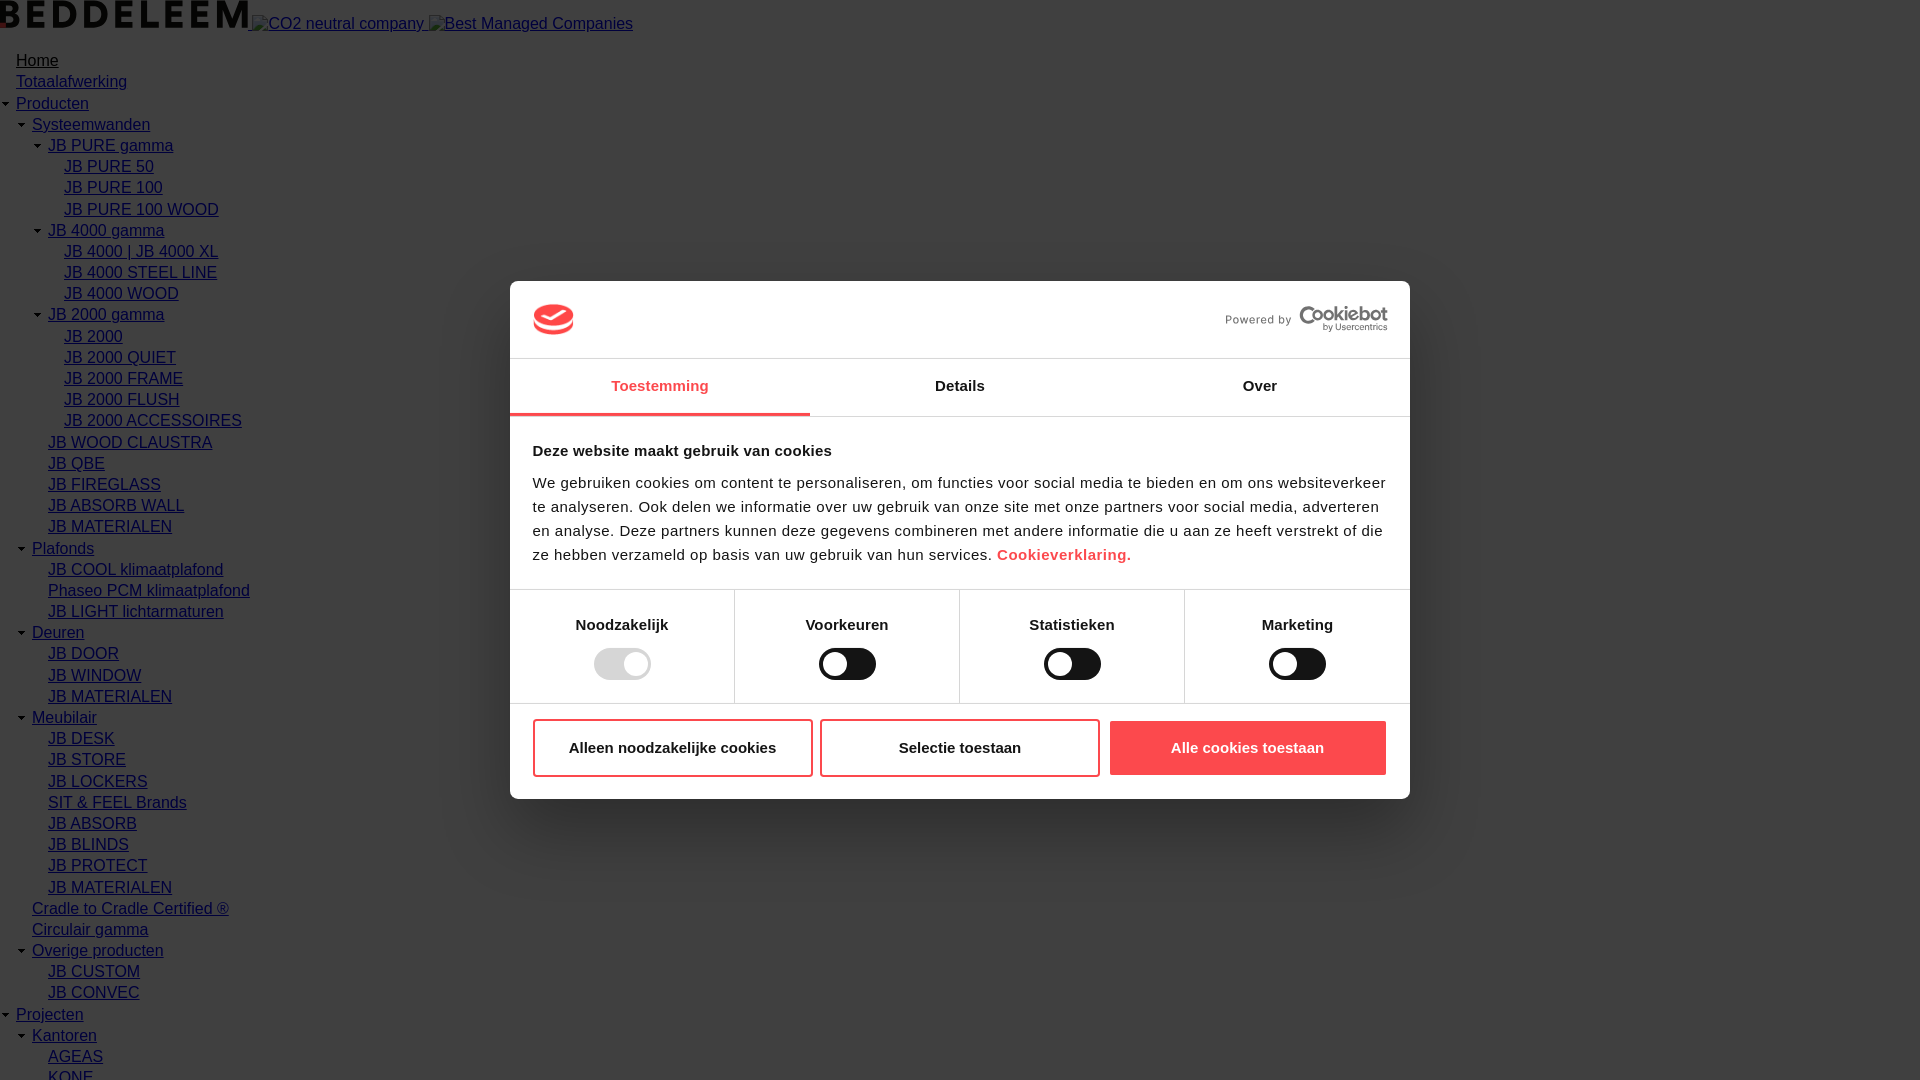 This screenshot has height=1080, width=1920. What do you see at coordinates (98, 782) in the screenshot?
I see `JB LOCKERS` at bounding box center [98, 782].